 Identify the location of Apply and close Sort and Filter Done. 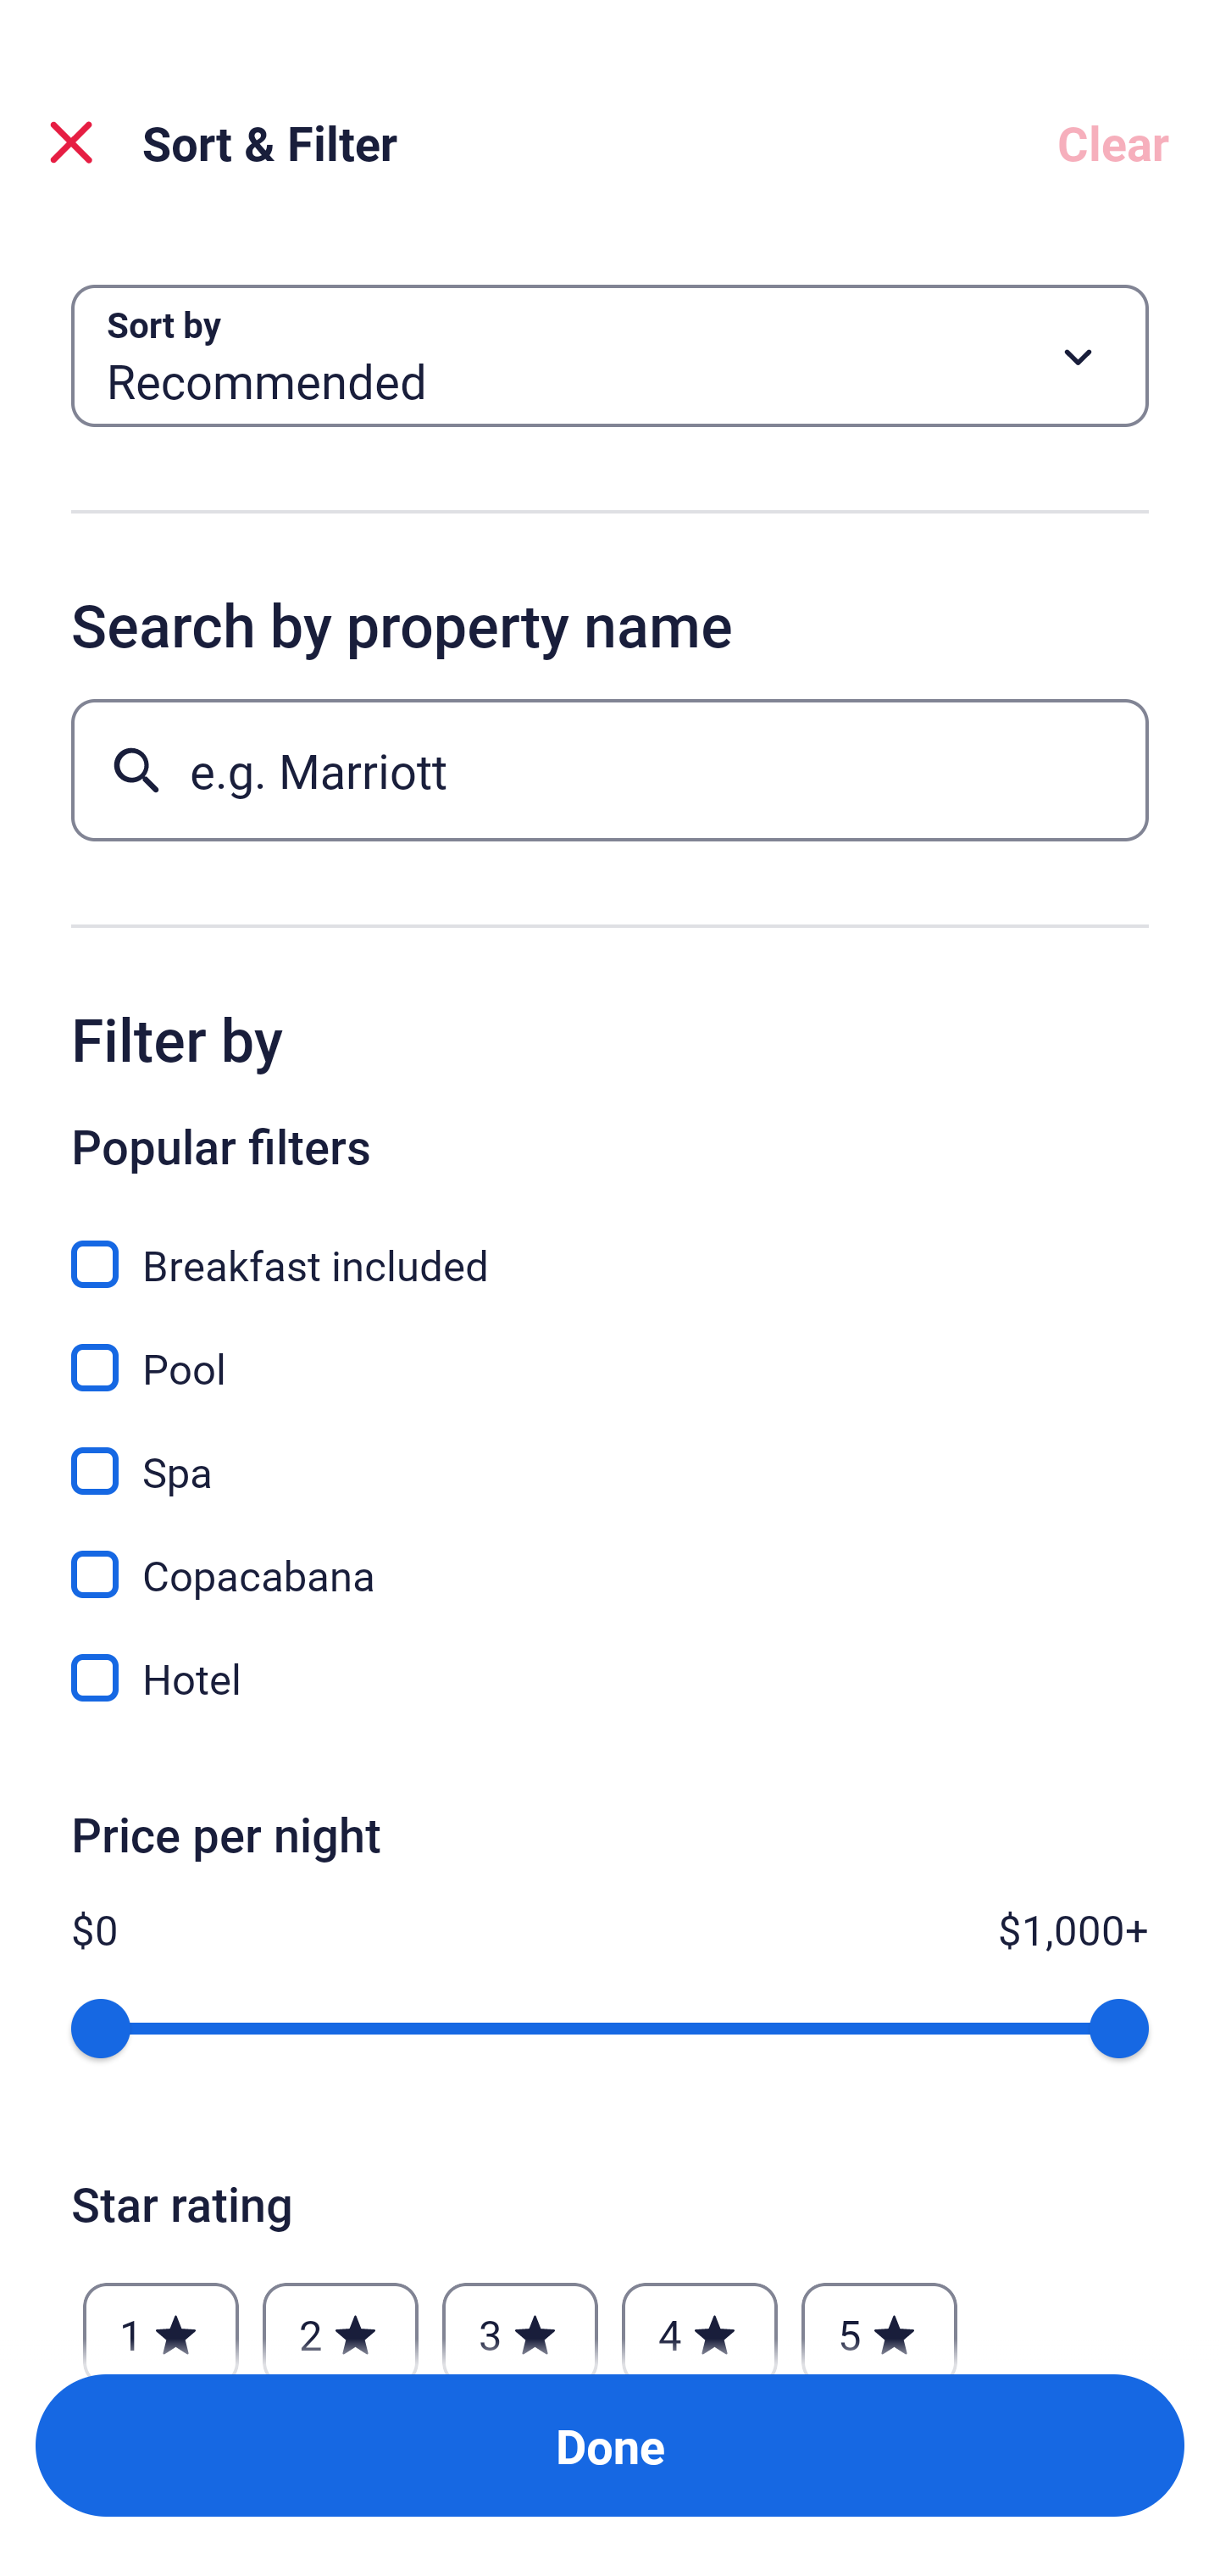
(610, 2446).